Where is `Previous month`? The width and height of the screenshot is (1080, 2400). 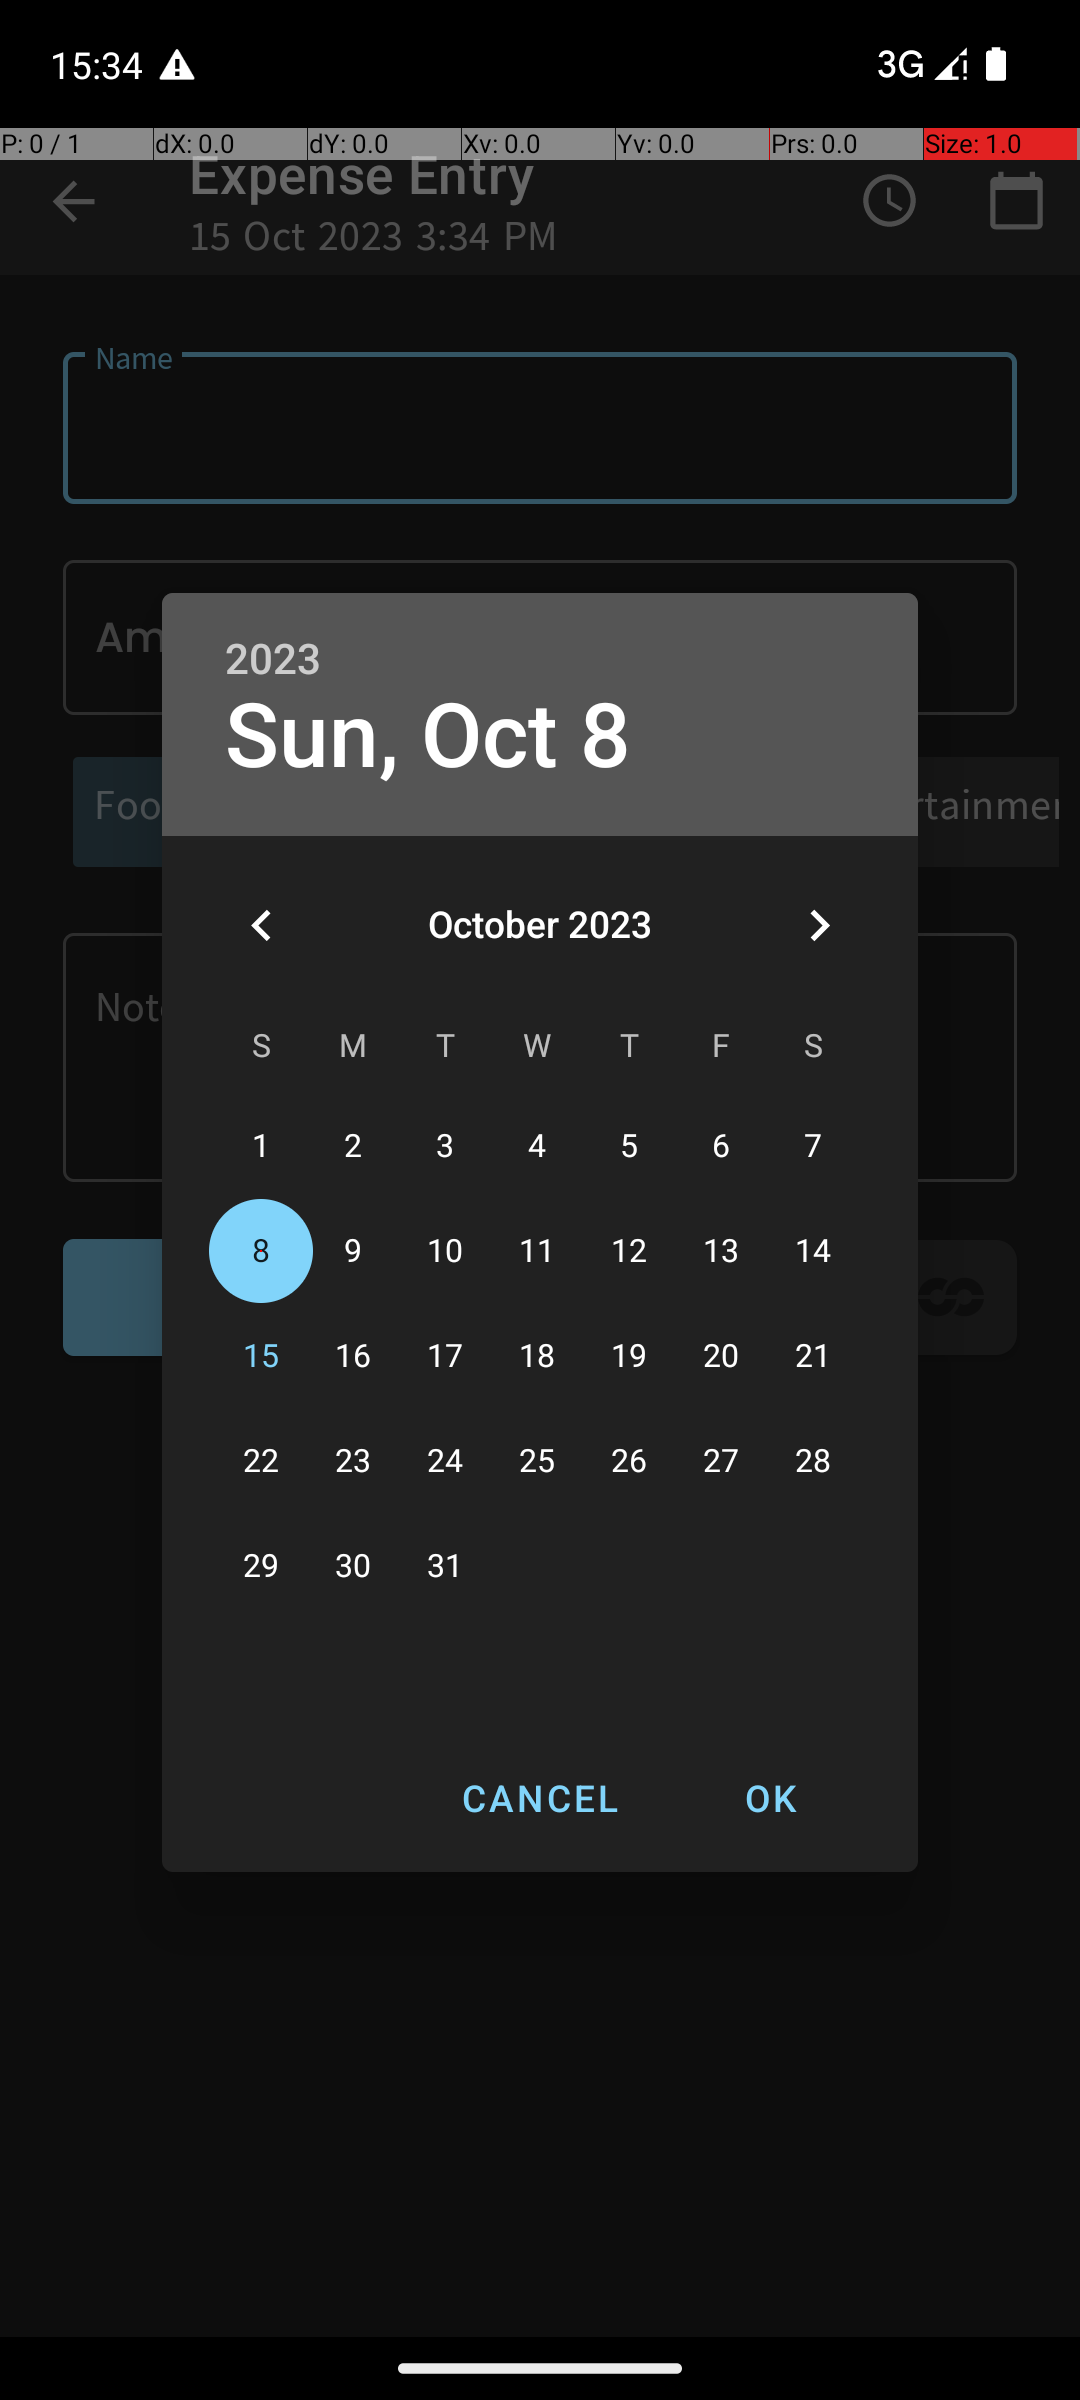 Previous month is located at coordinates (261, 925).